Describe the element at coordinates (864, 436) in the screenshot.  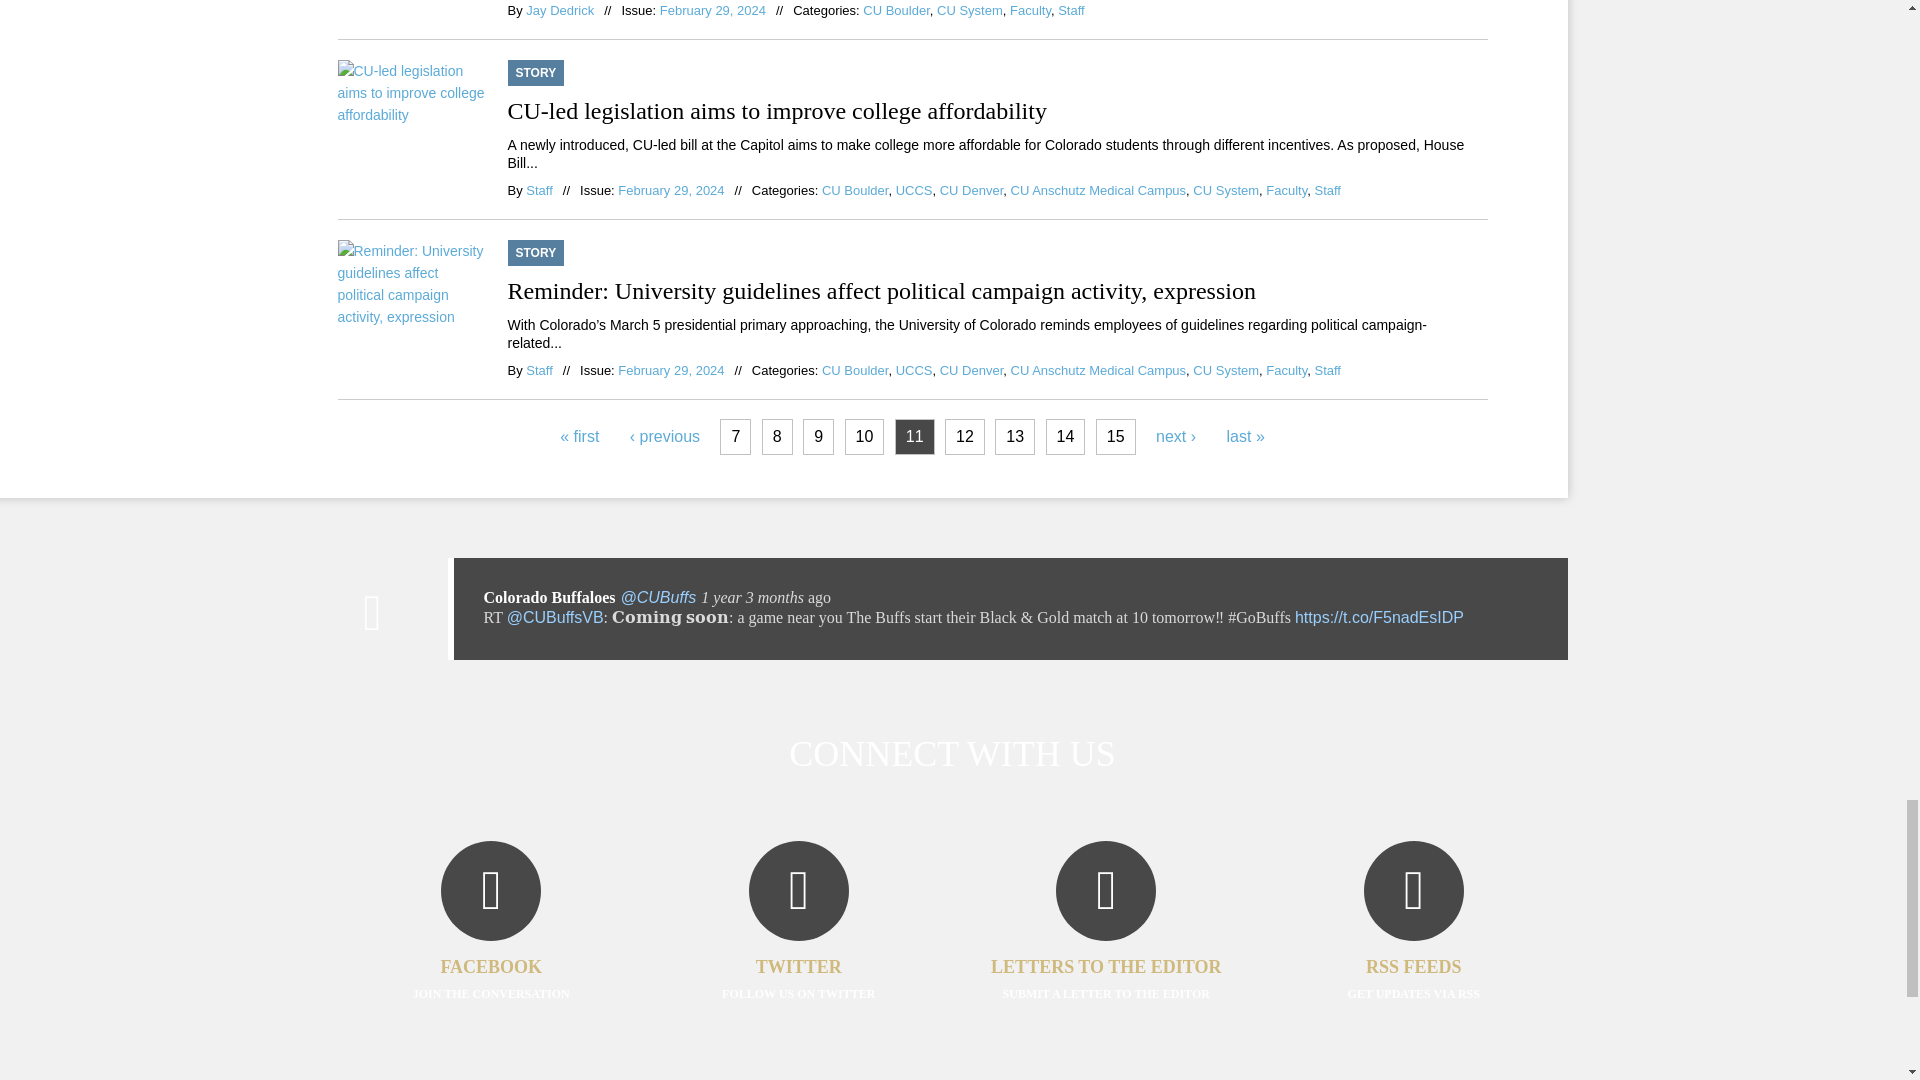
I see `Go to page 10` at that location.